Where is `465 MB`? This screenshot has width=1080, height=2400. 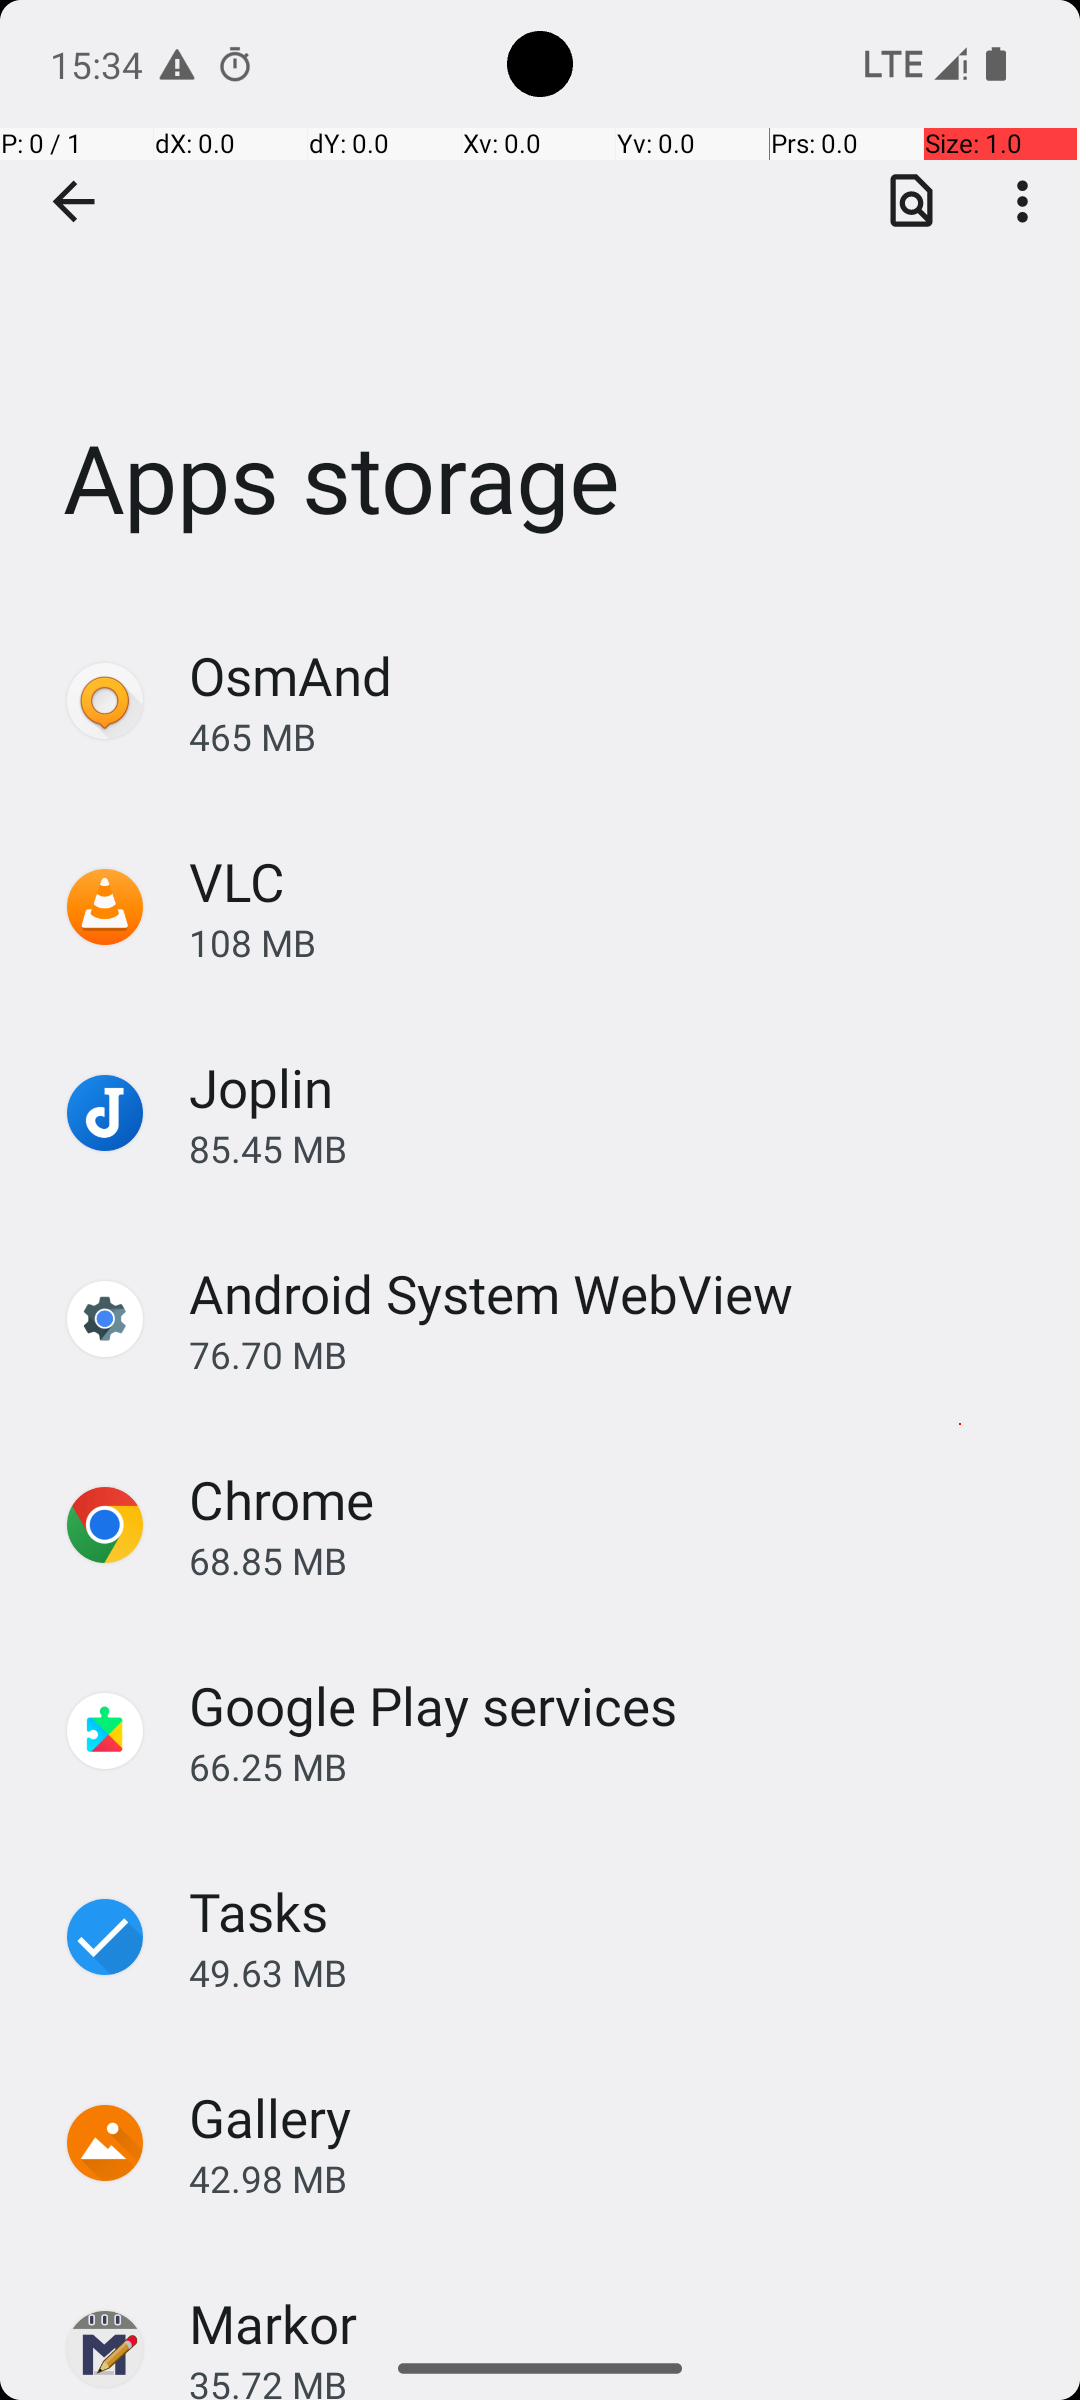
465 MB is located at coordinates (614, 736).